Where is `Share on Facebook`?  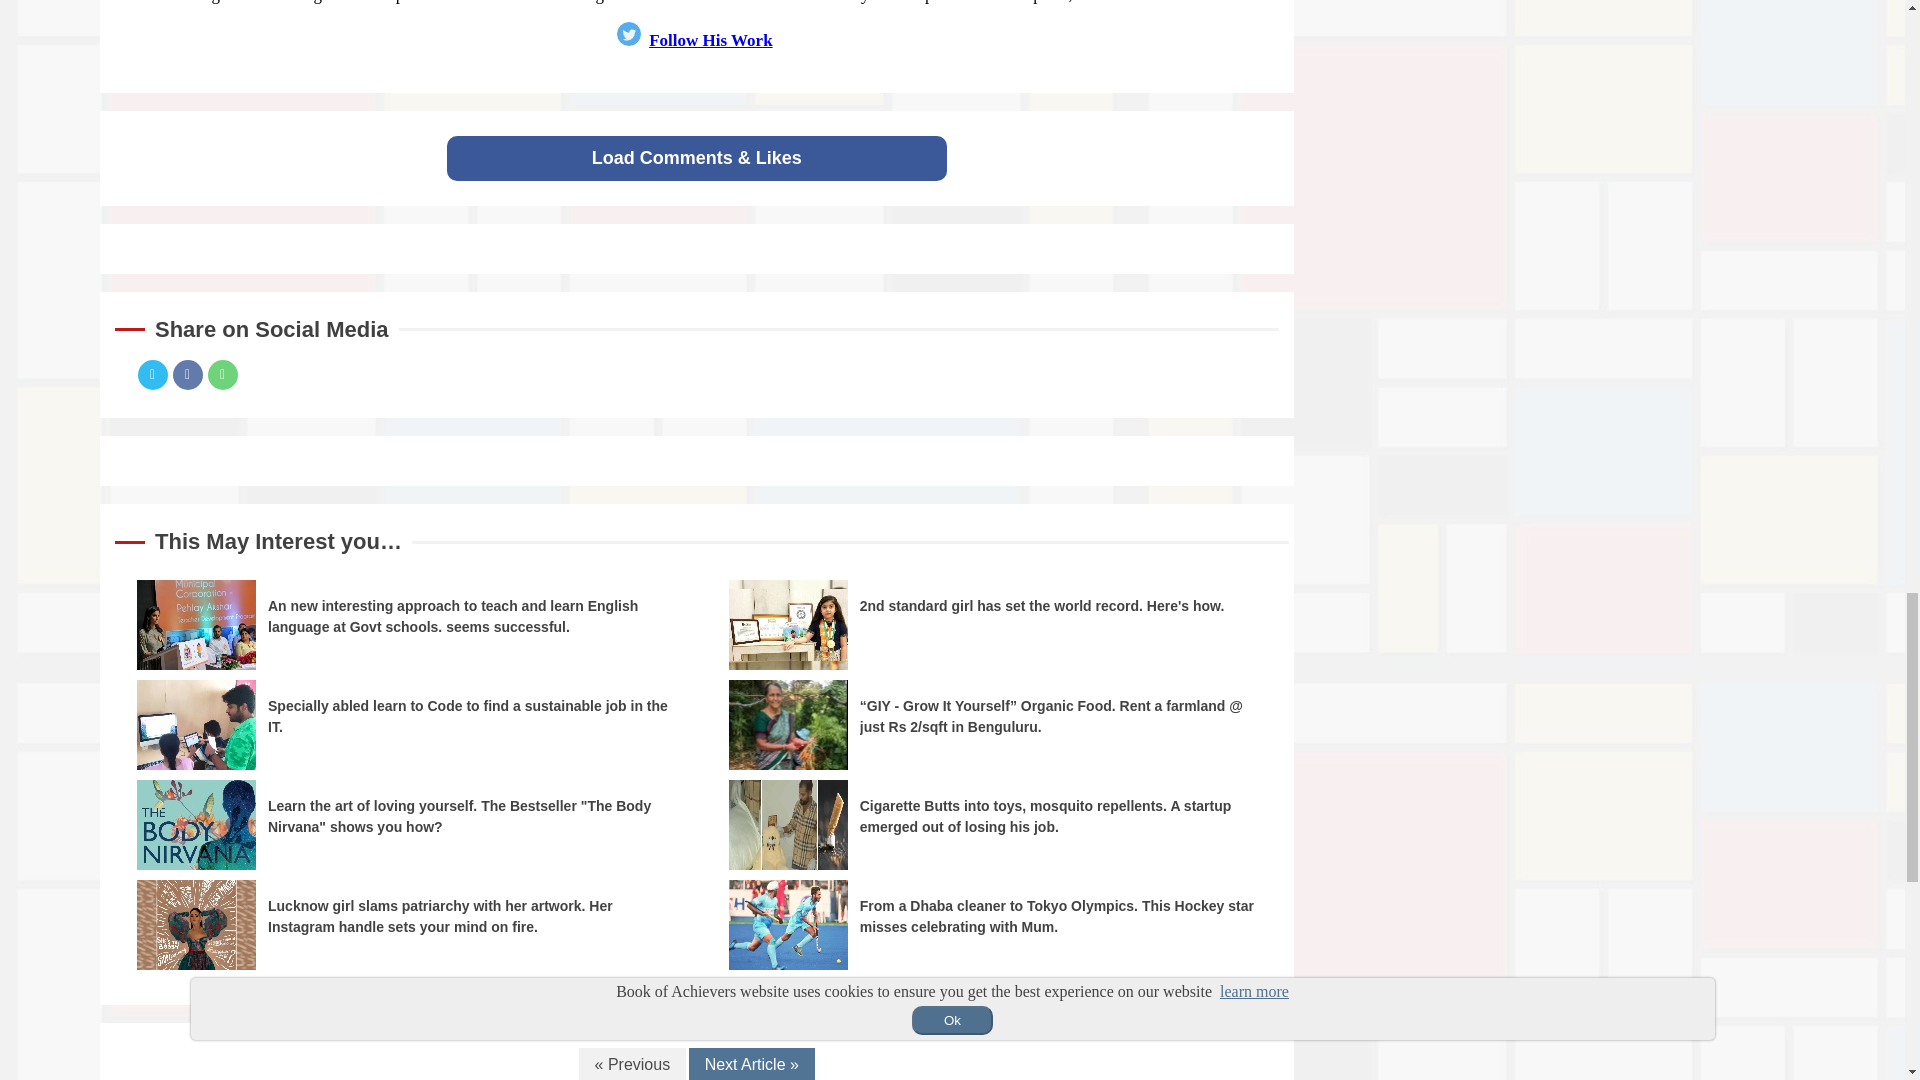 Share on Facebook is located at coordinates (186, 374).